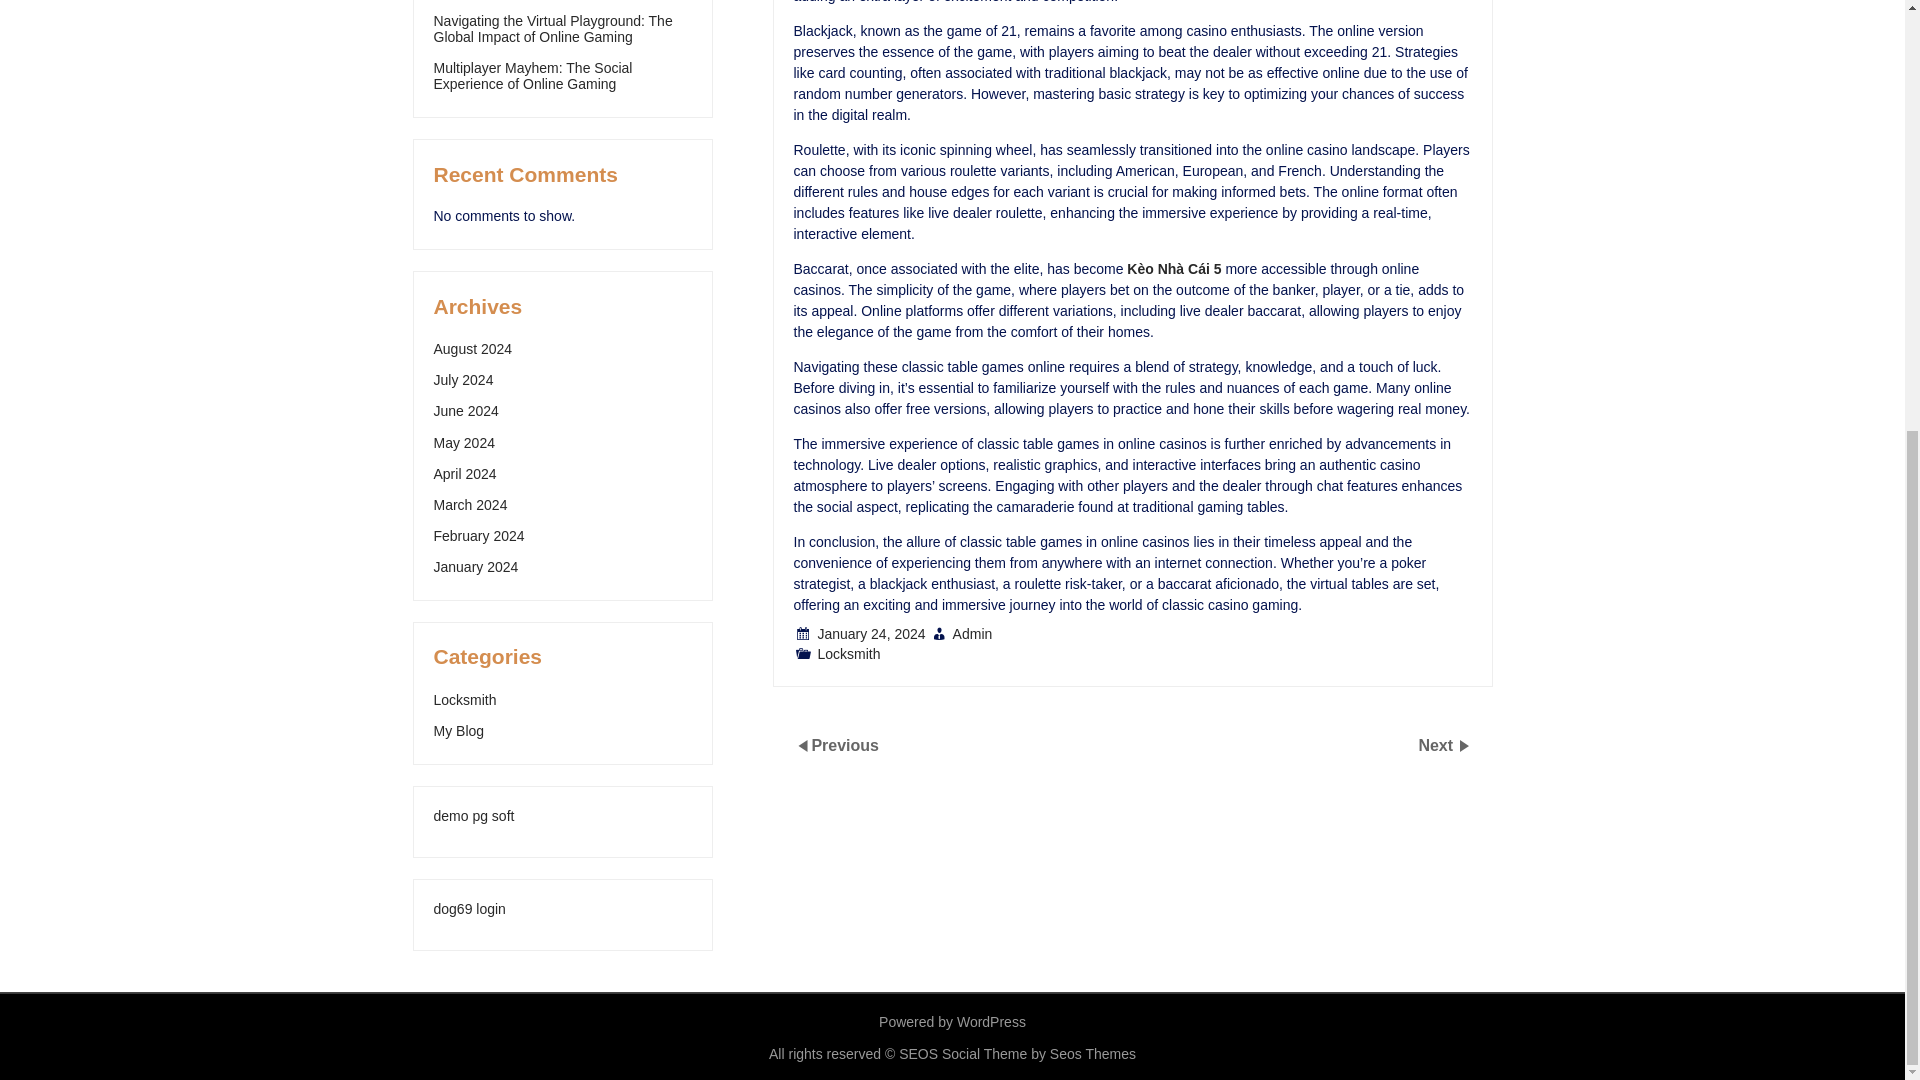 The width and height of the screenshot is (1920, 1080). Describe the element at coordinates (459, 730) in the screenshot. I see `My Blog` at that location.